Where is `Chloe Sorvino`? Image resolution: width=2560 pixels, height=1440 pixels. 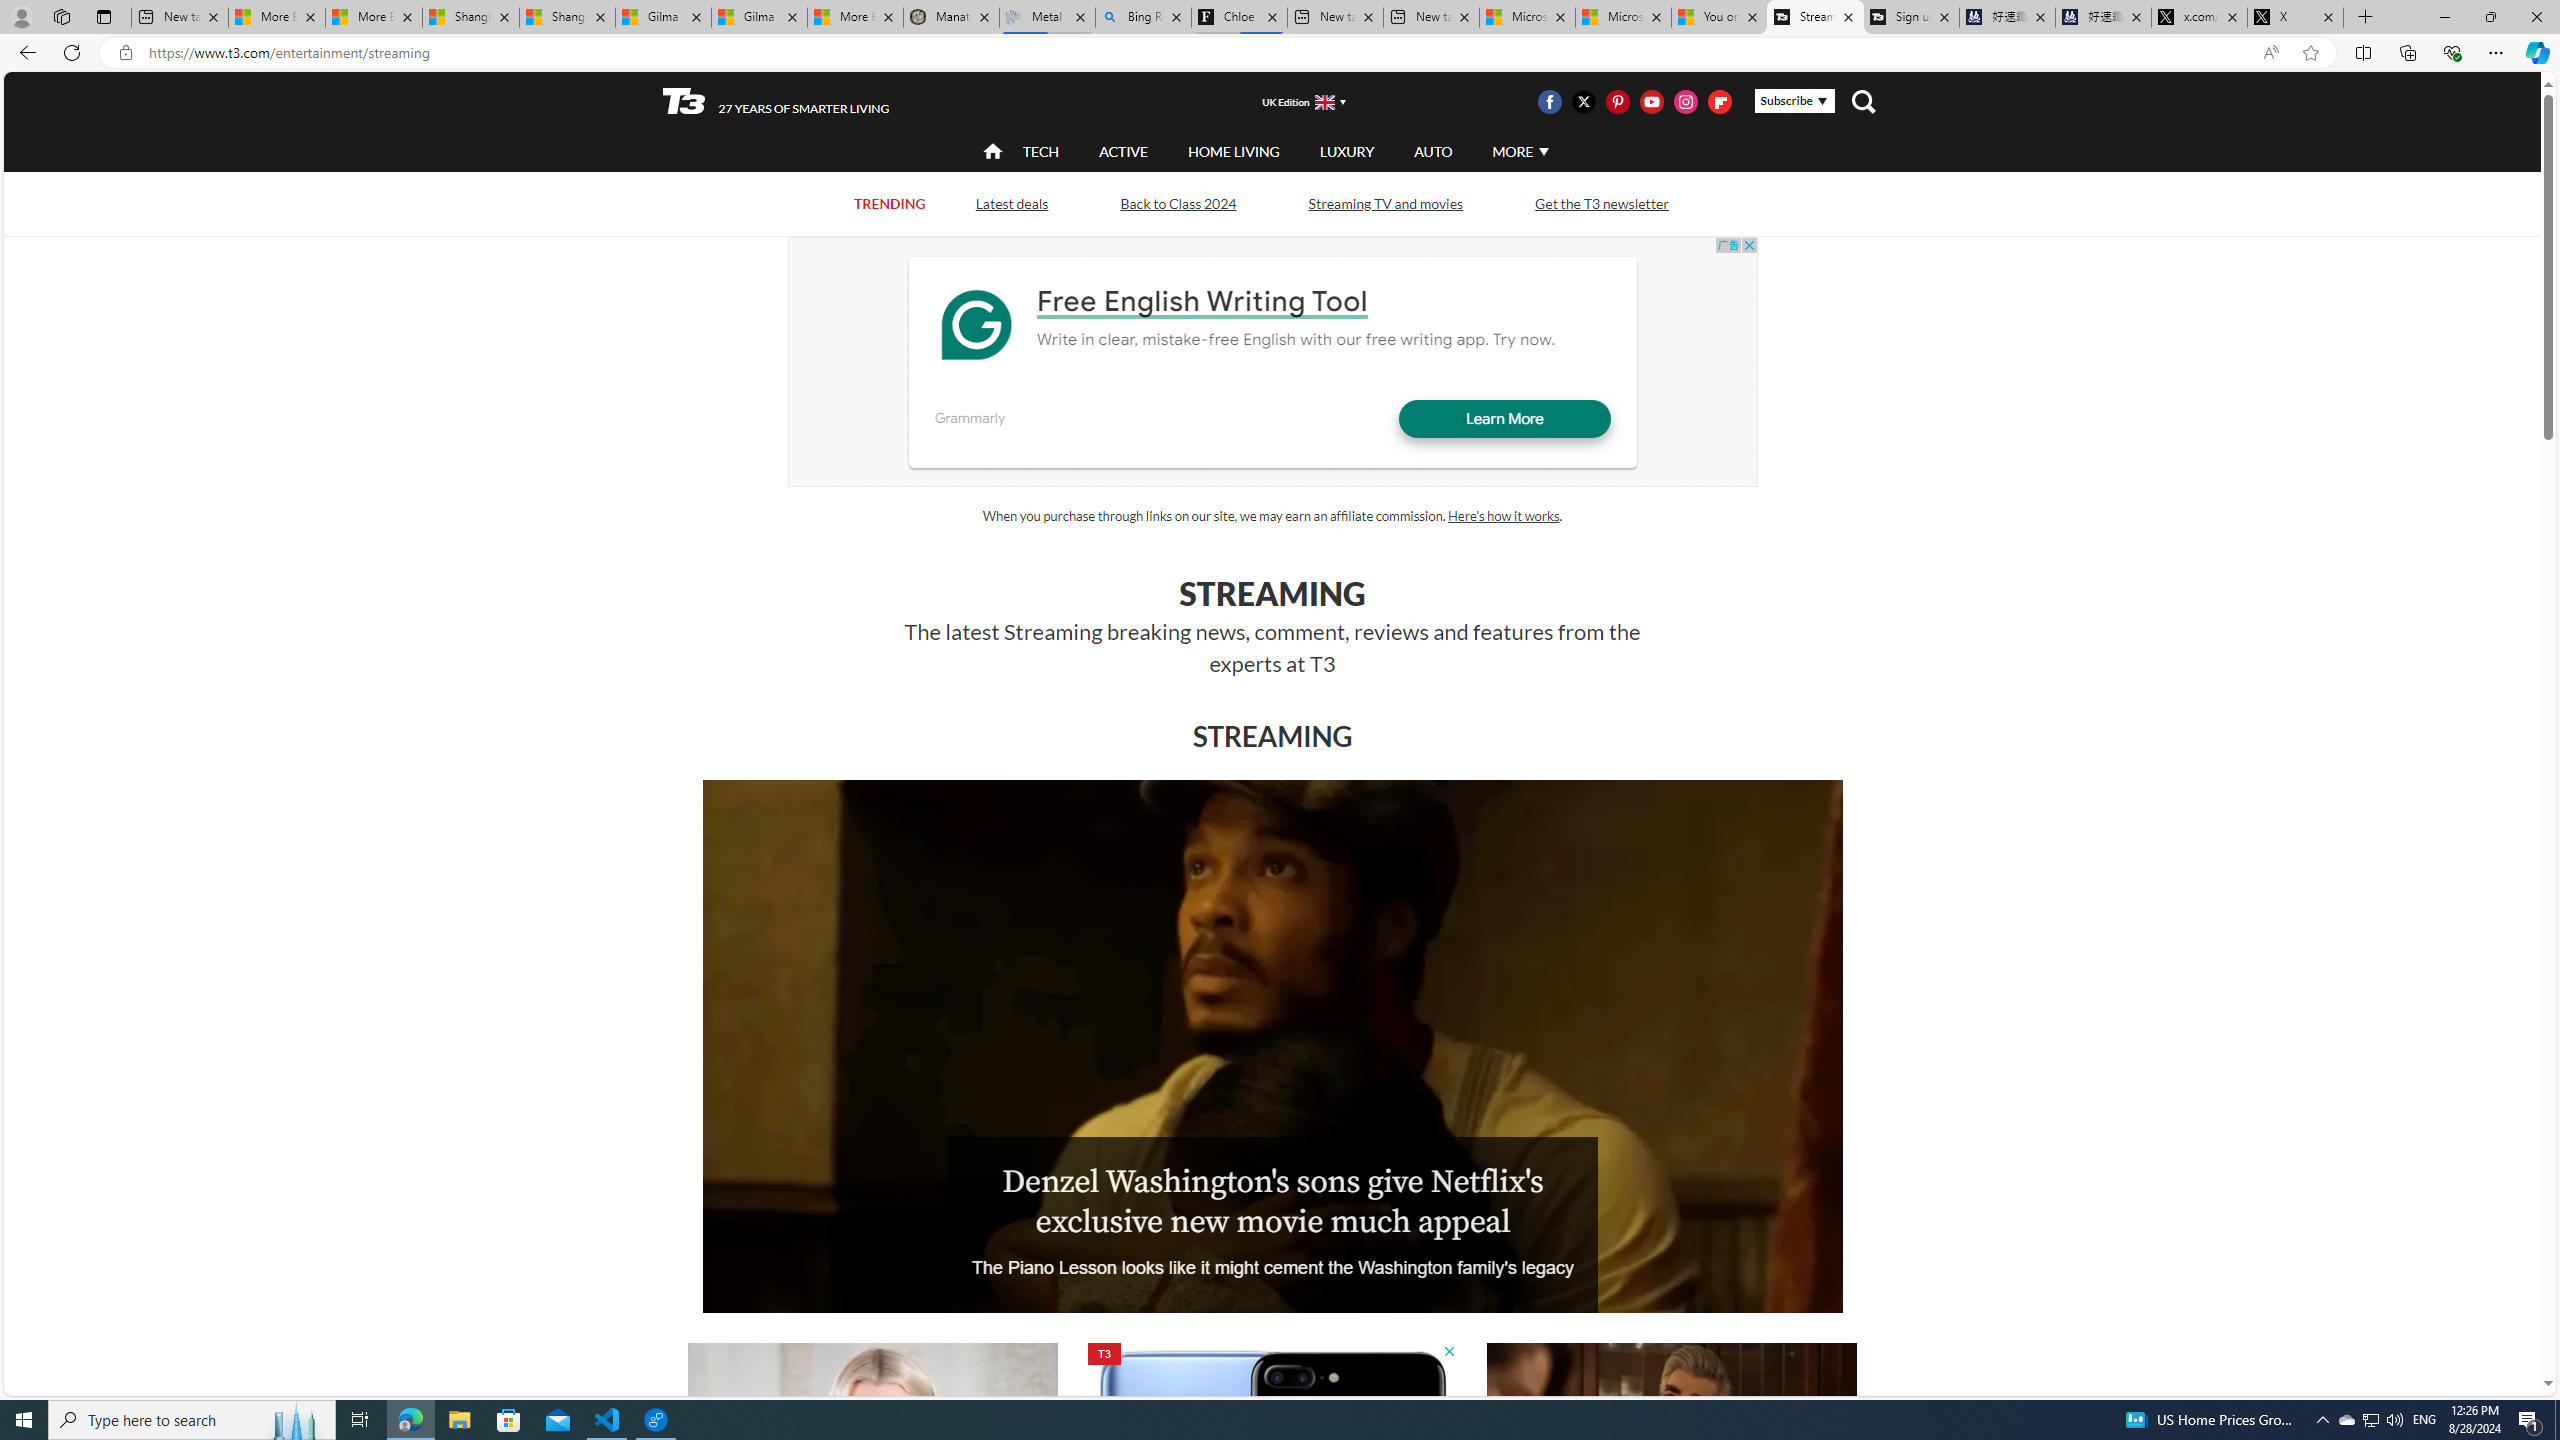 Chloe Sorvino is located at coordinates (1238, 17).